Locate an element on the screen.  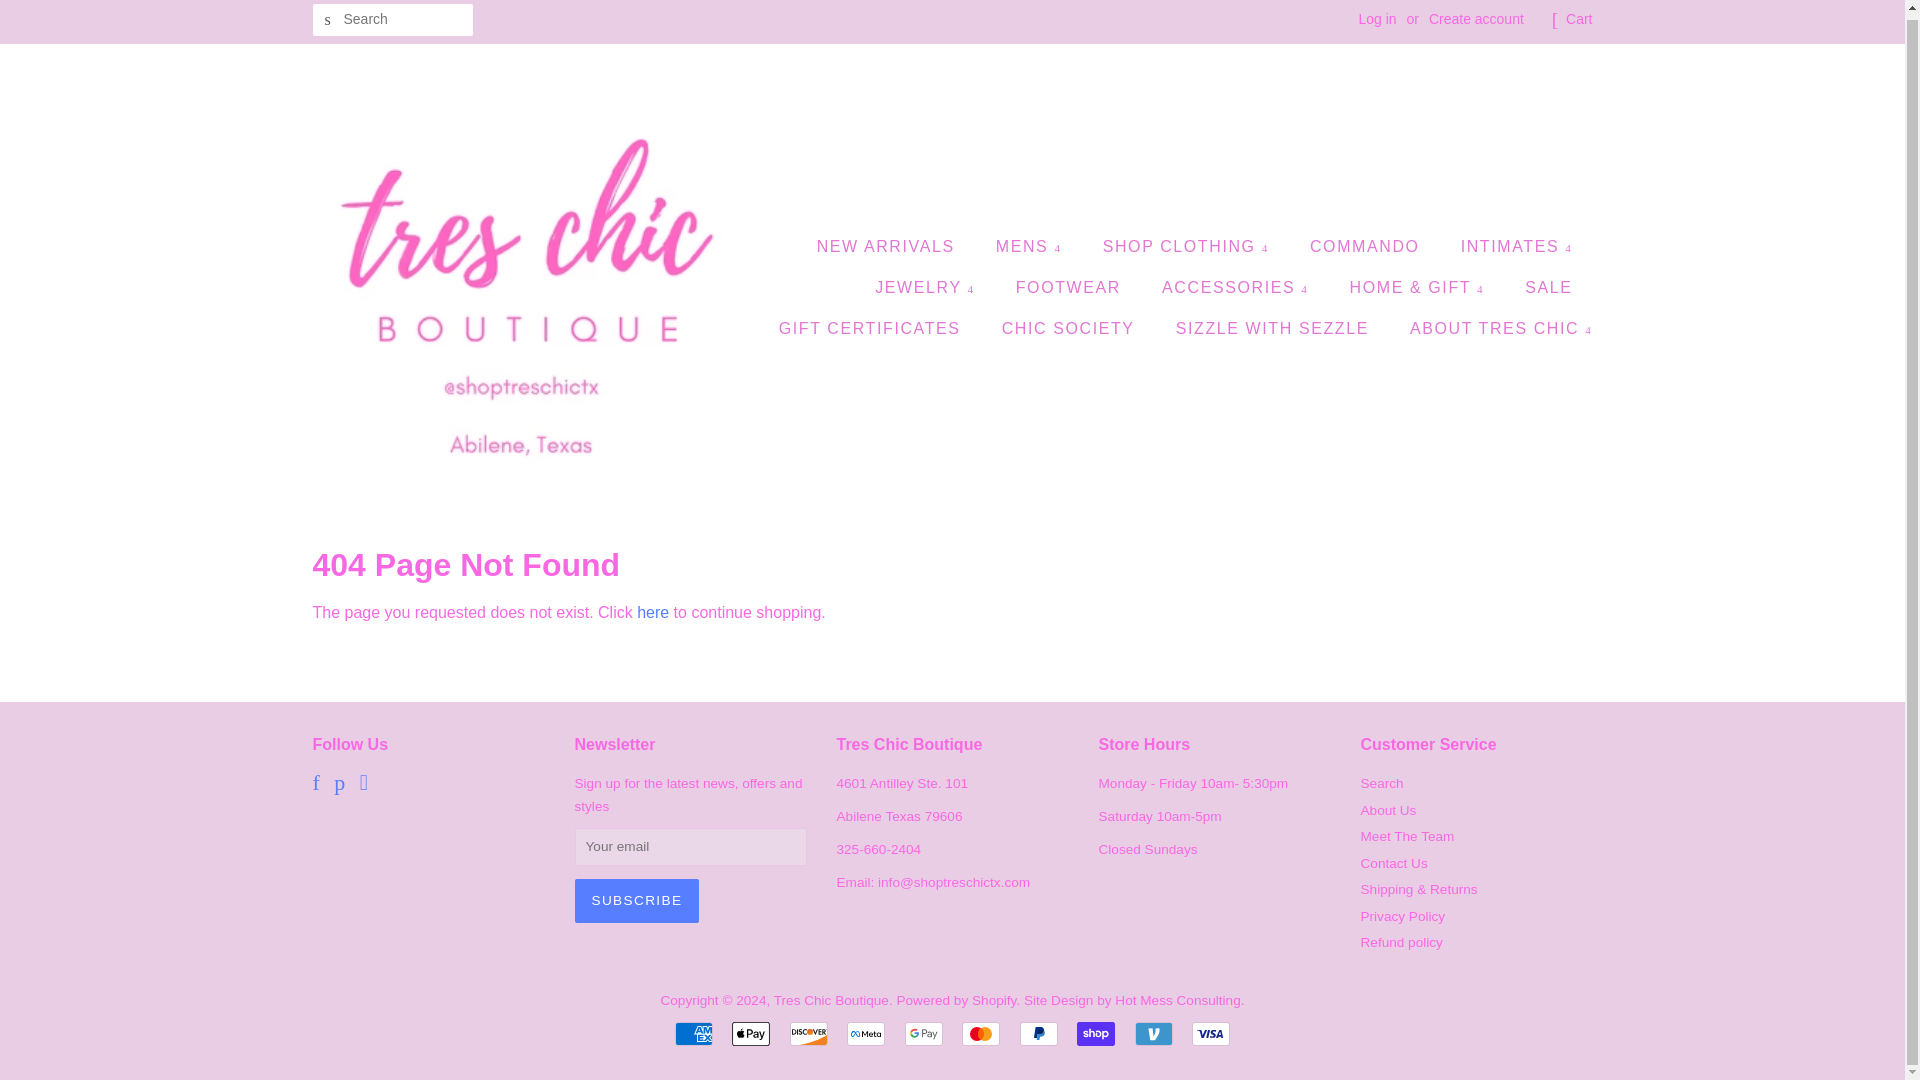
Discover is located at coordinates (808, 1034).